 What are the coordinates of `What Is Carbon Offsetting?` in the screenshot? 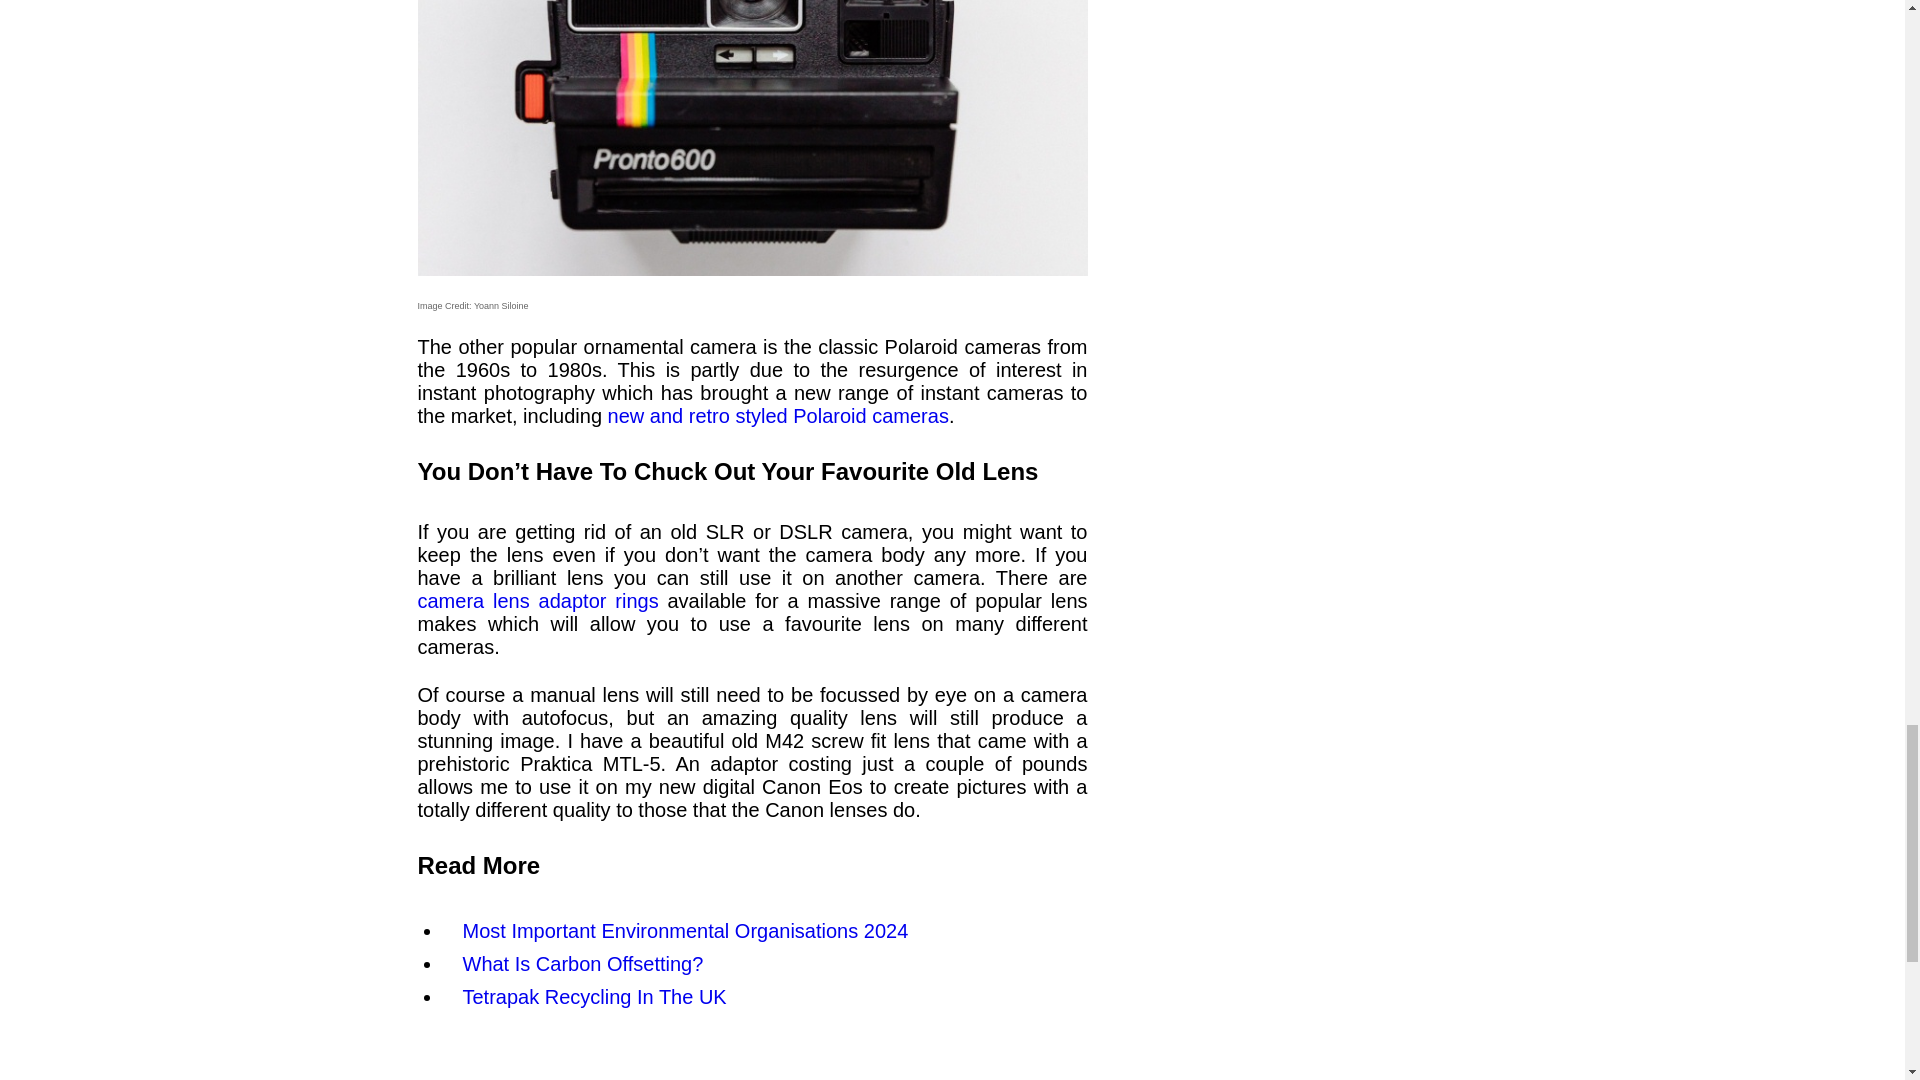 It's located at (582, 964).